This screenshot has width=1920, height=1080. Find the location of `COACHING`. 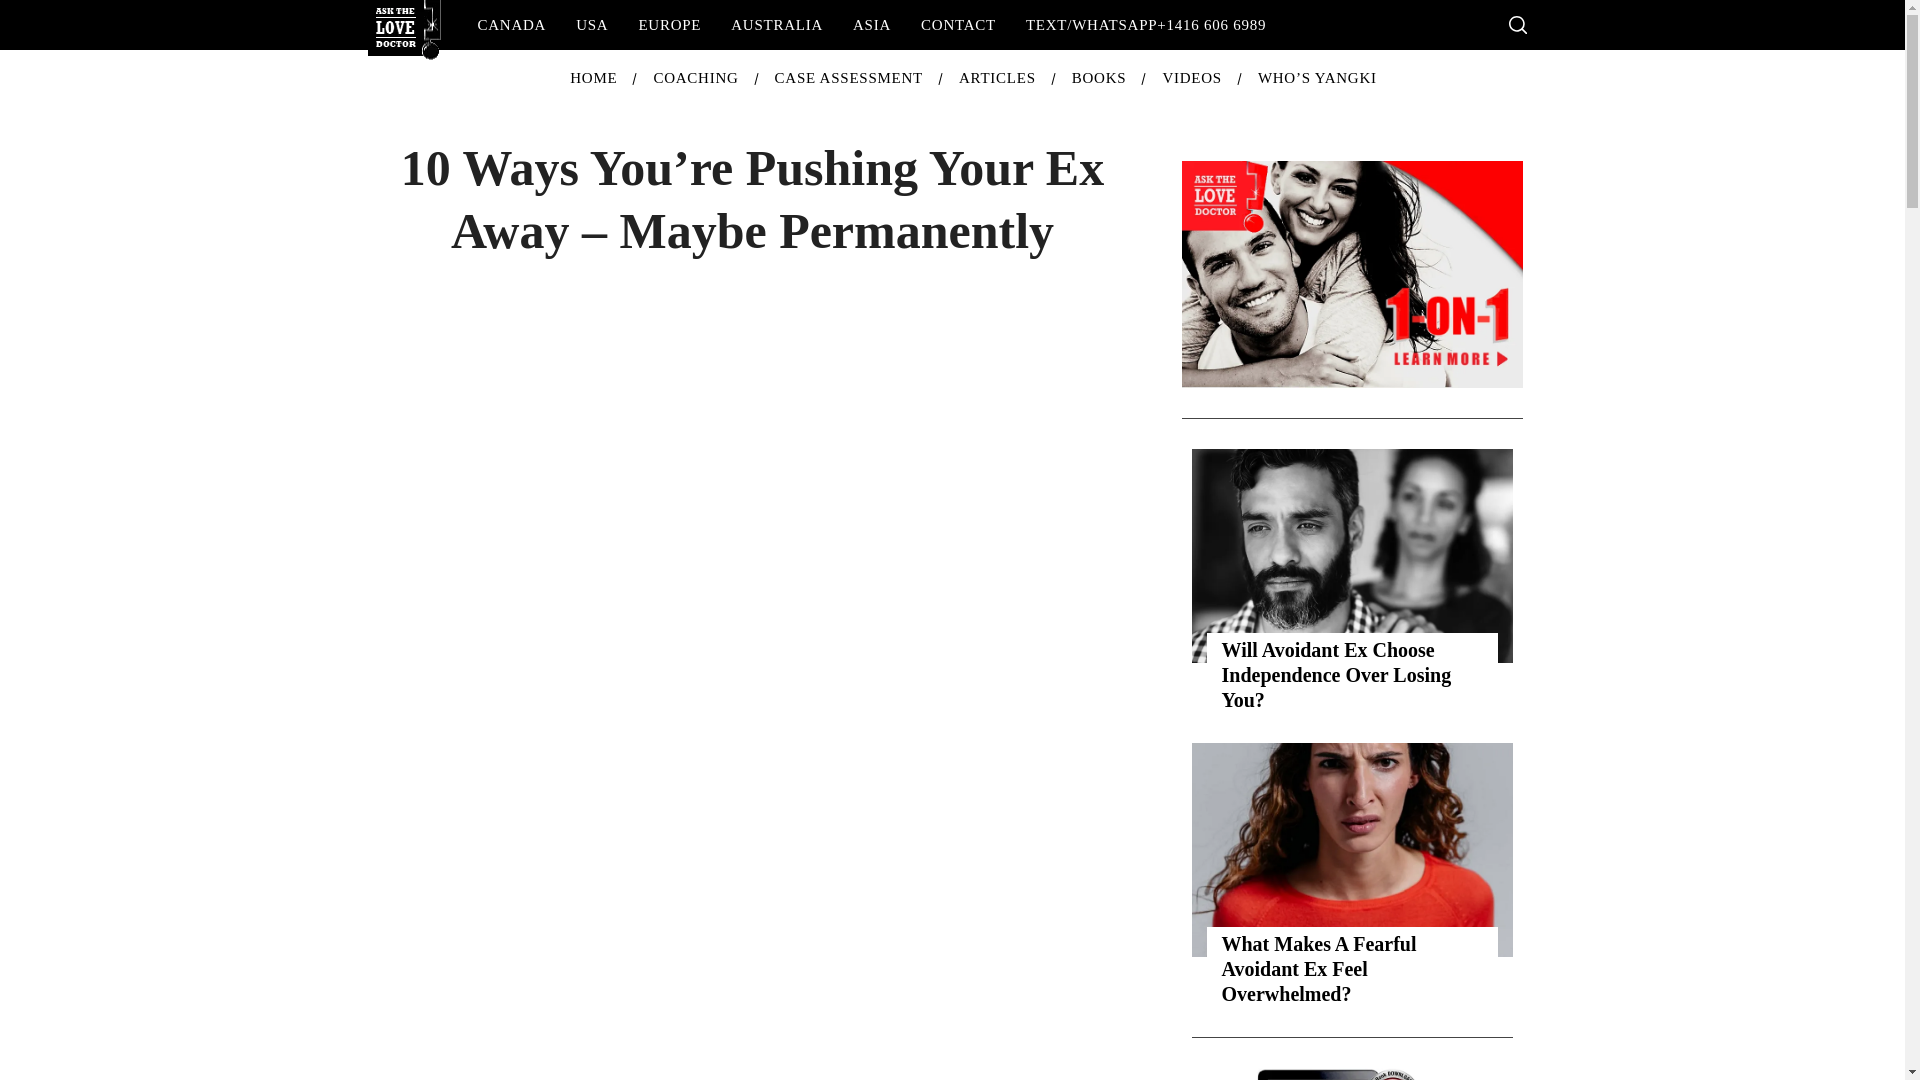

COACHING is located at coordinates (696, 78).